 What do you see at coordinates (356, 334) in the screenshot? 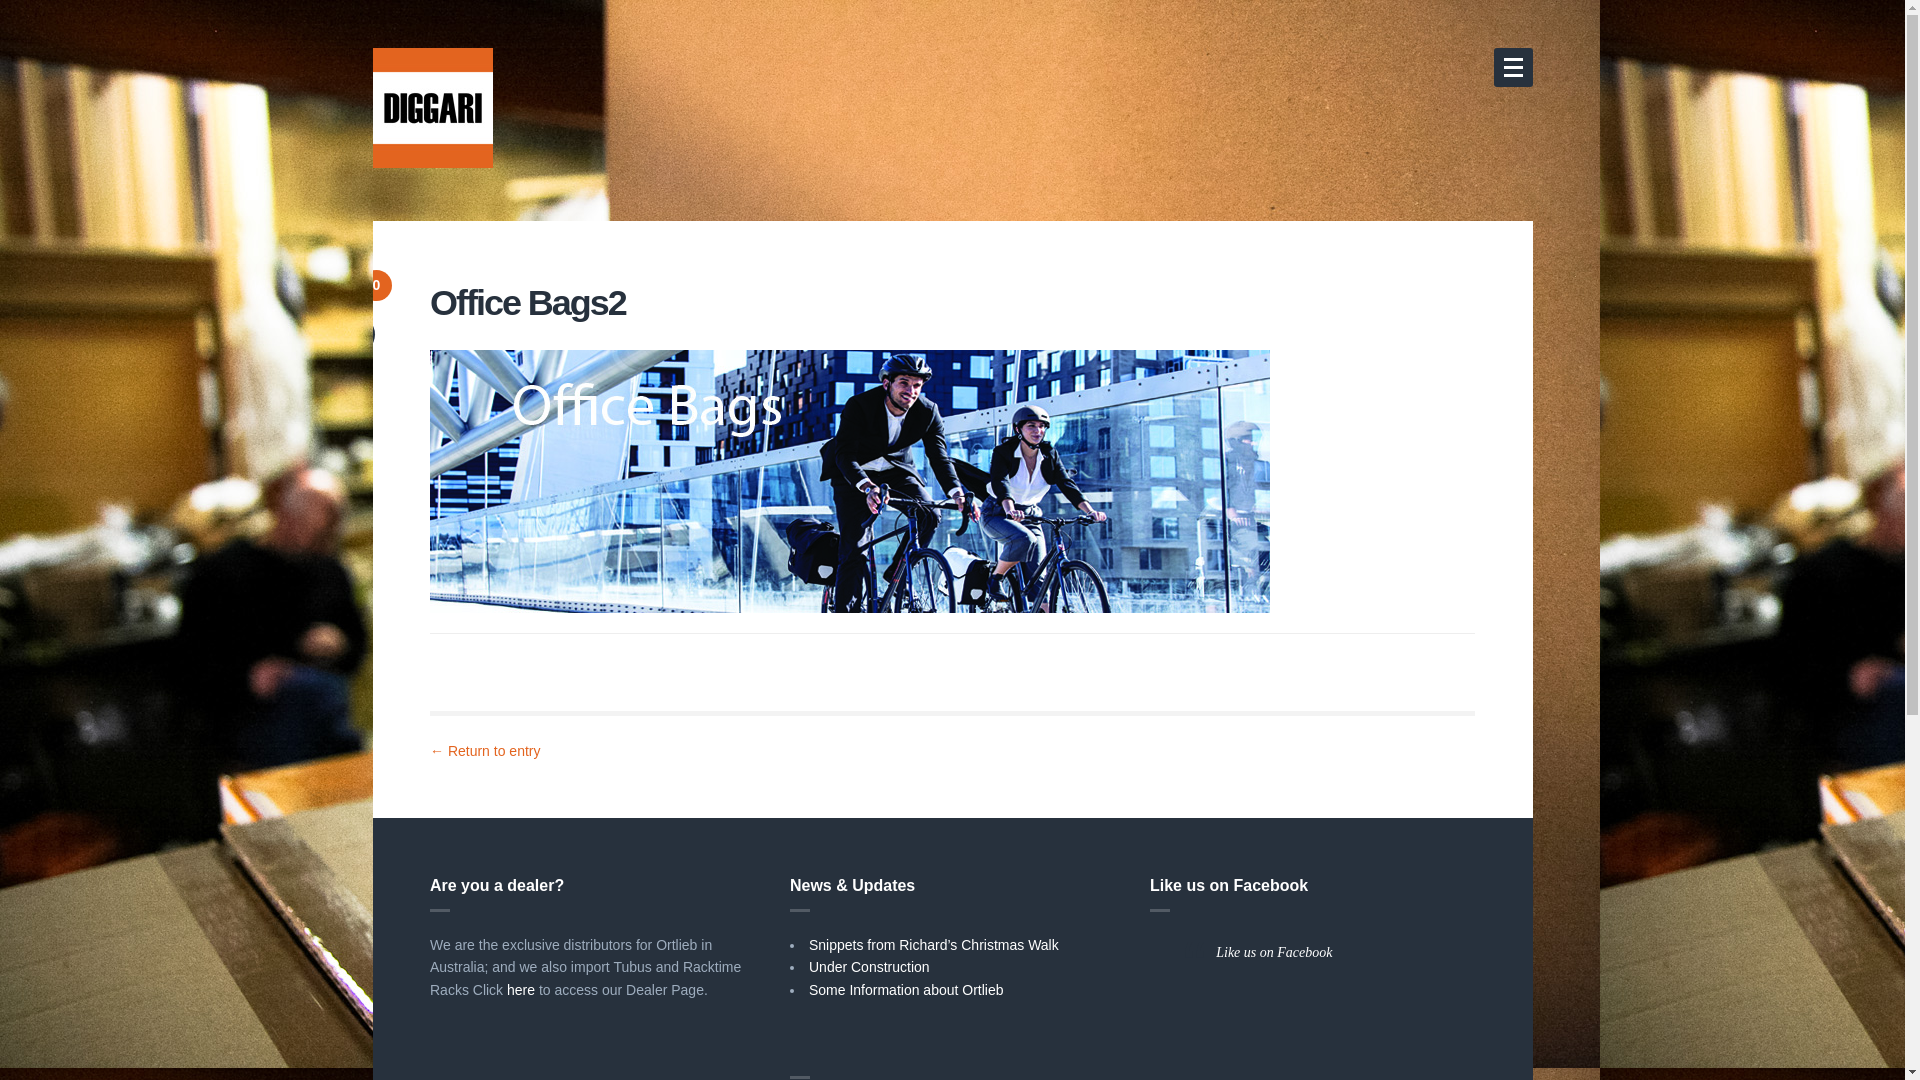
I see `Thursday, July 25th, 2019, 10:41 am` at bounding box center [356, 334].